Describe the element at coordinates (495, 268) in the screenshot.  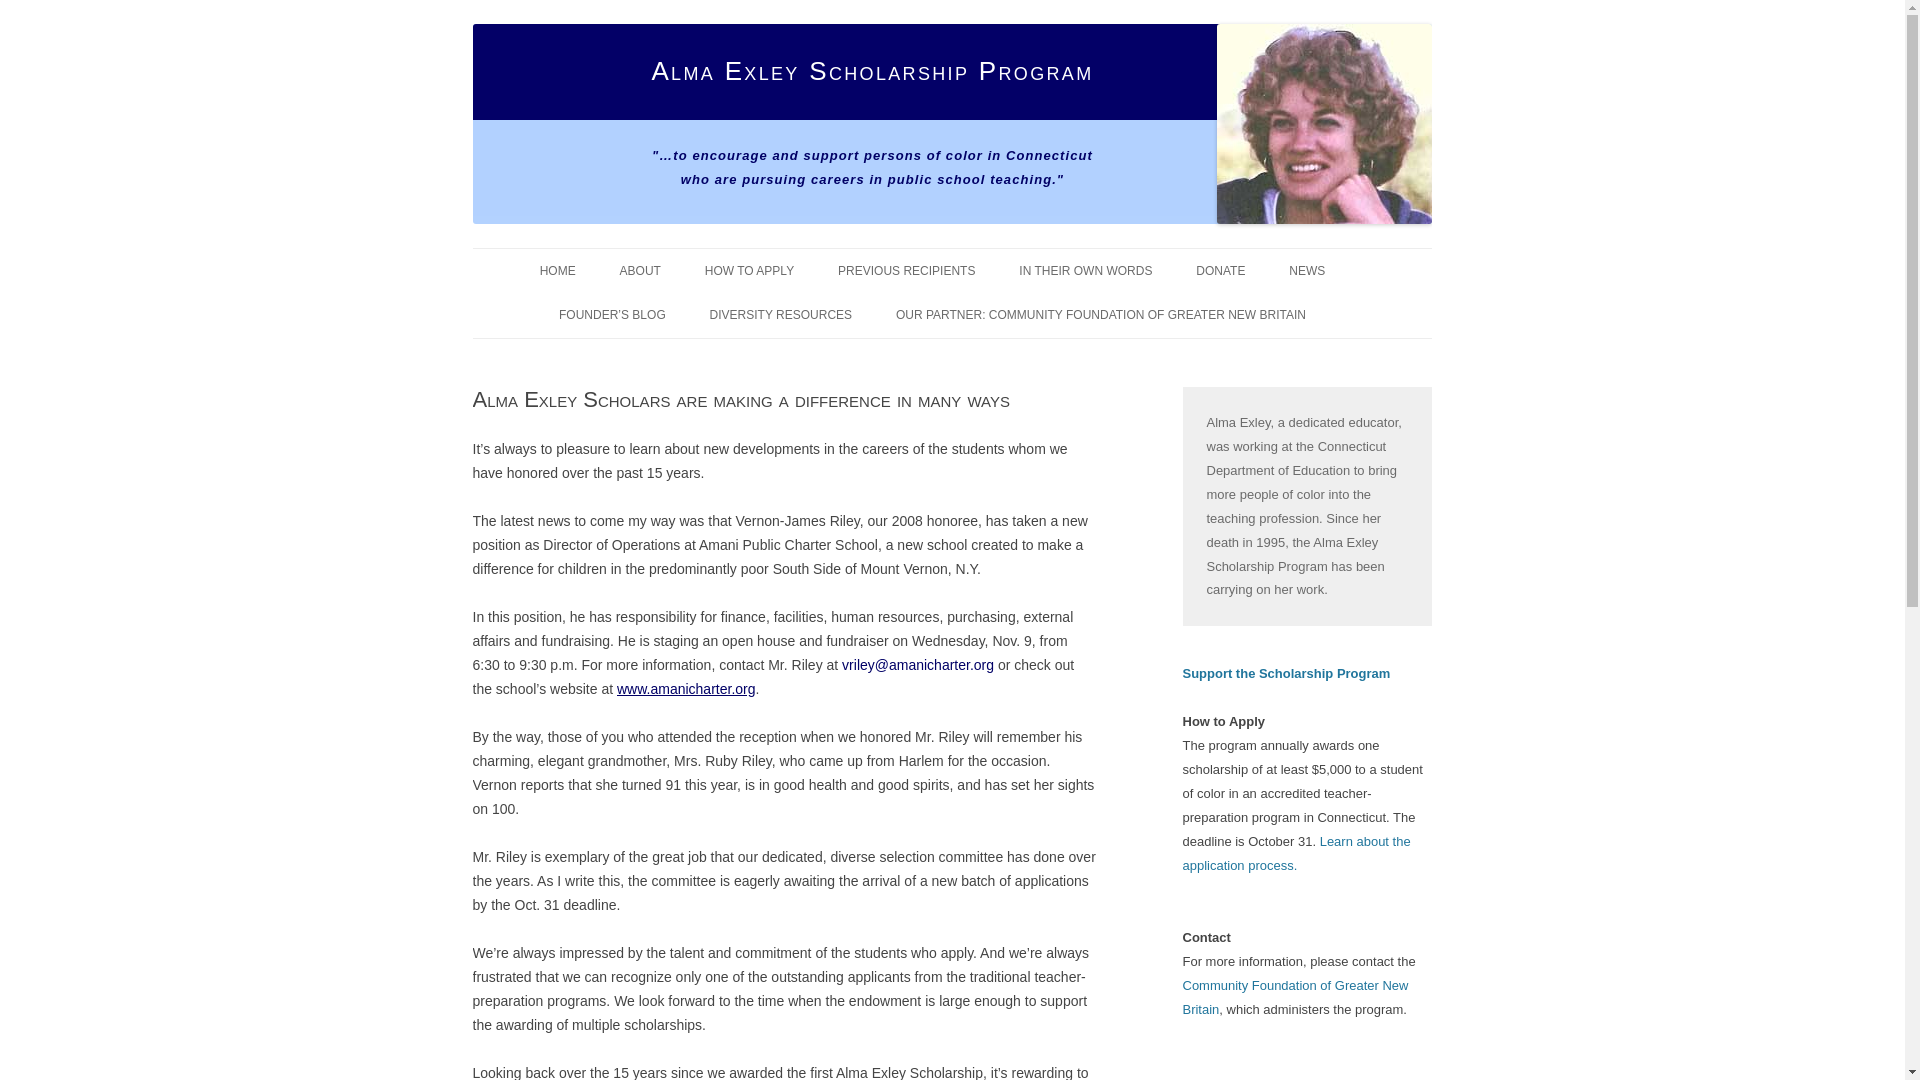
I see `Skip to content` at that location.